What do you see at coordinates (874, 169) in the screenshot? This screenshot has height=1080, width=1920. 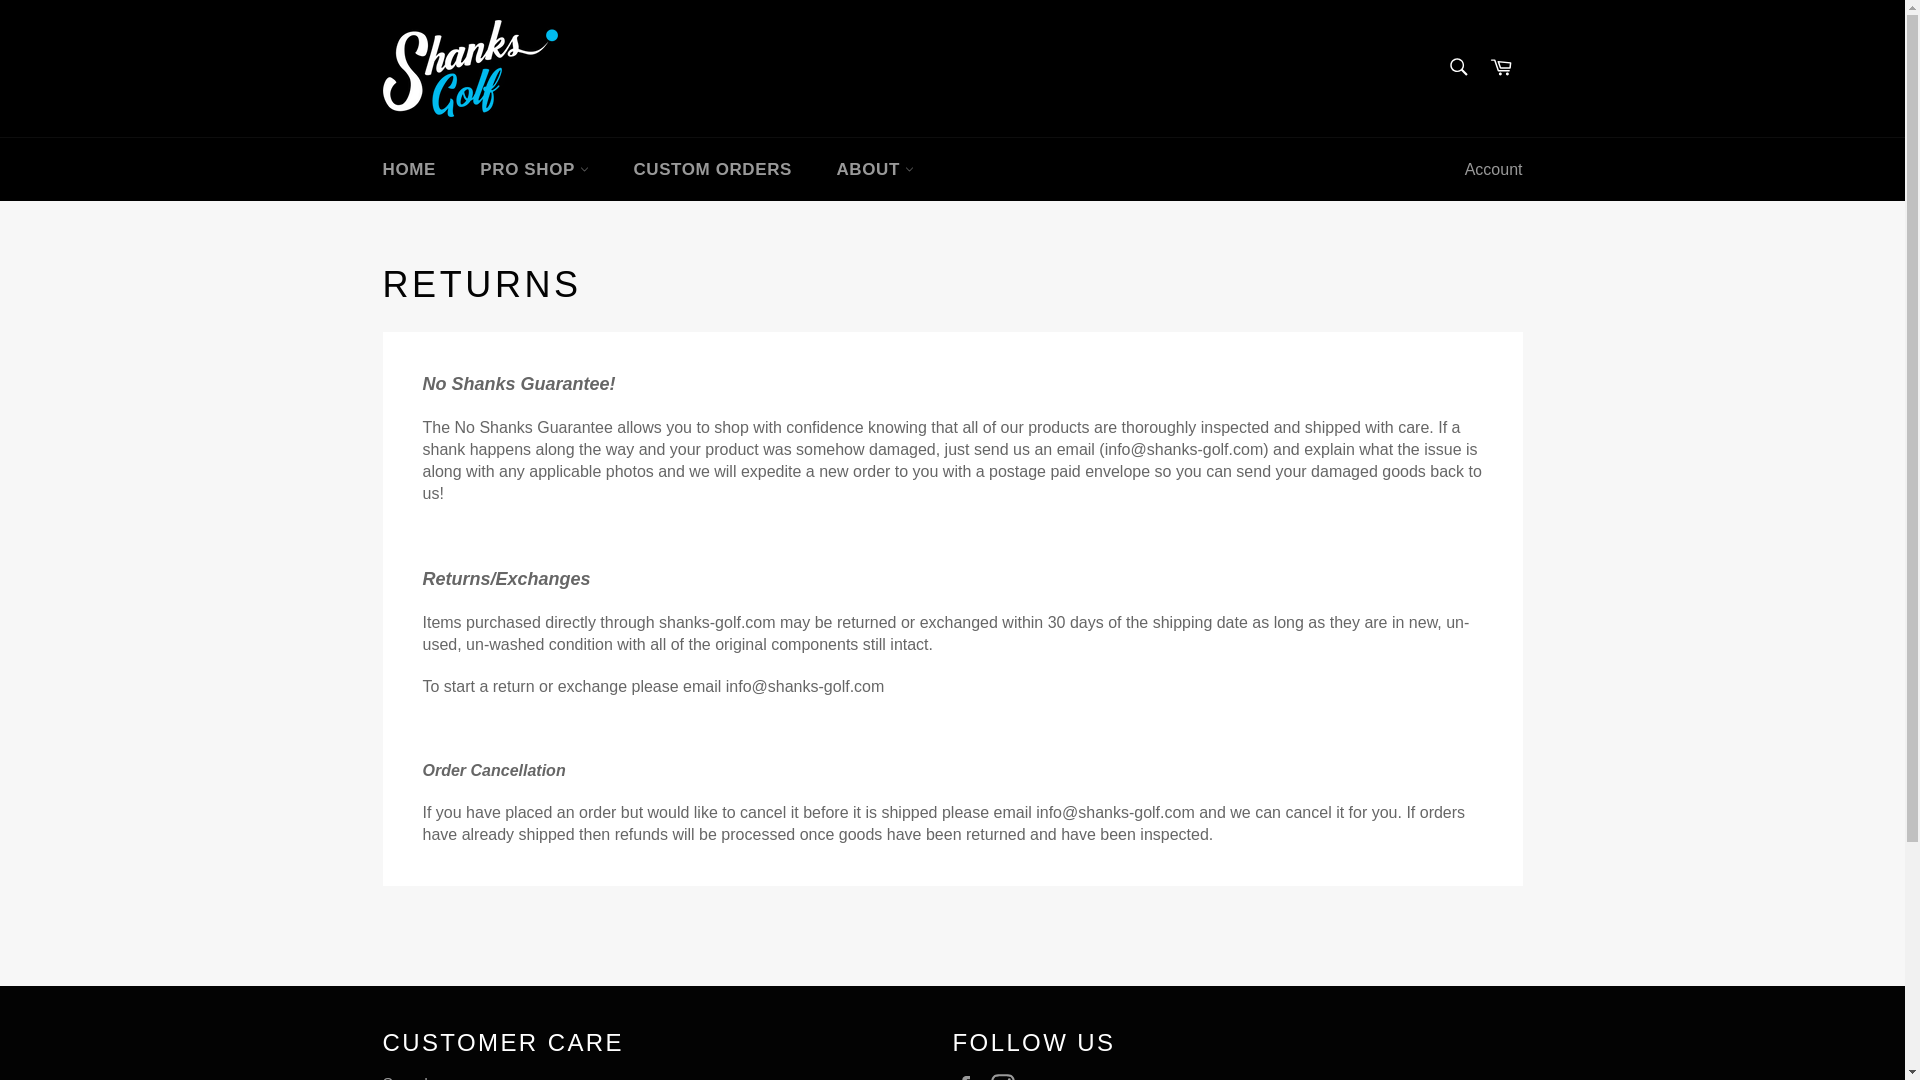 I see `ABOUT` at bounding box center [874, 169].